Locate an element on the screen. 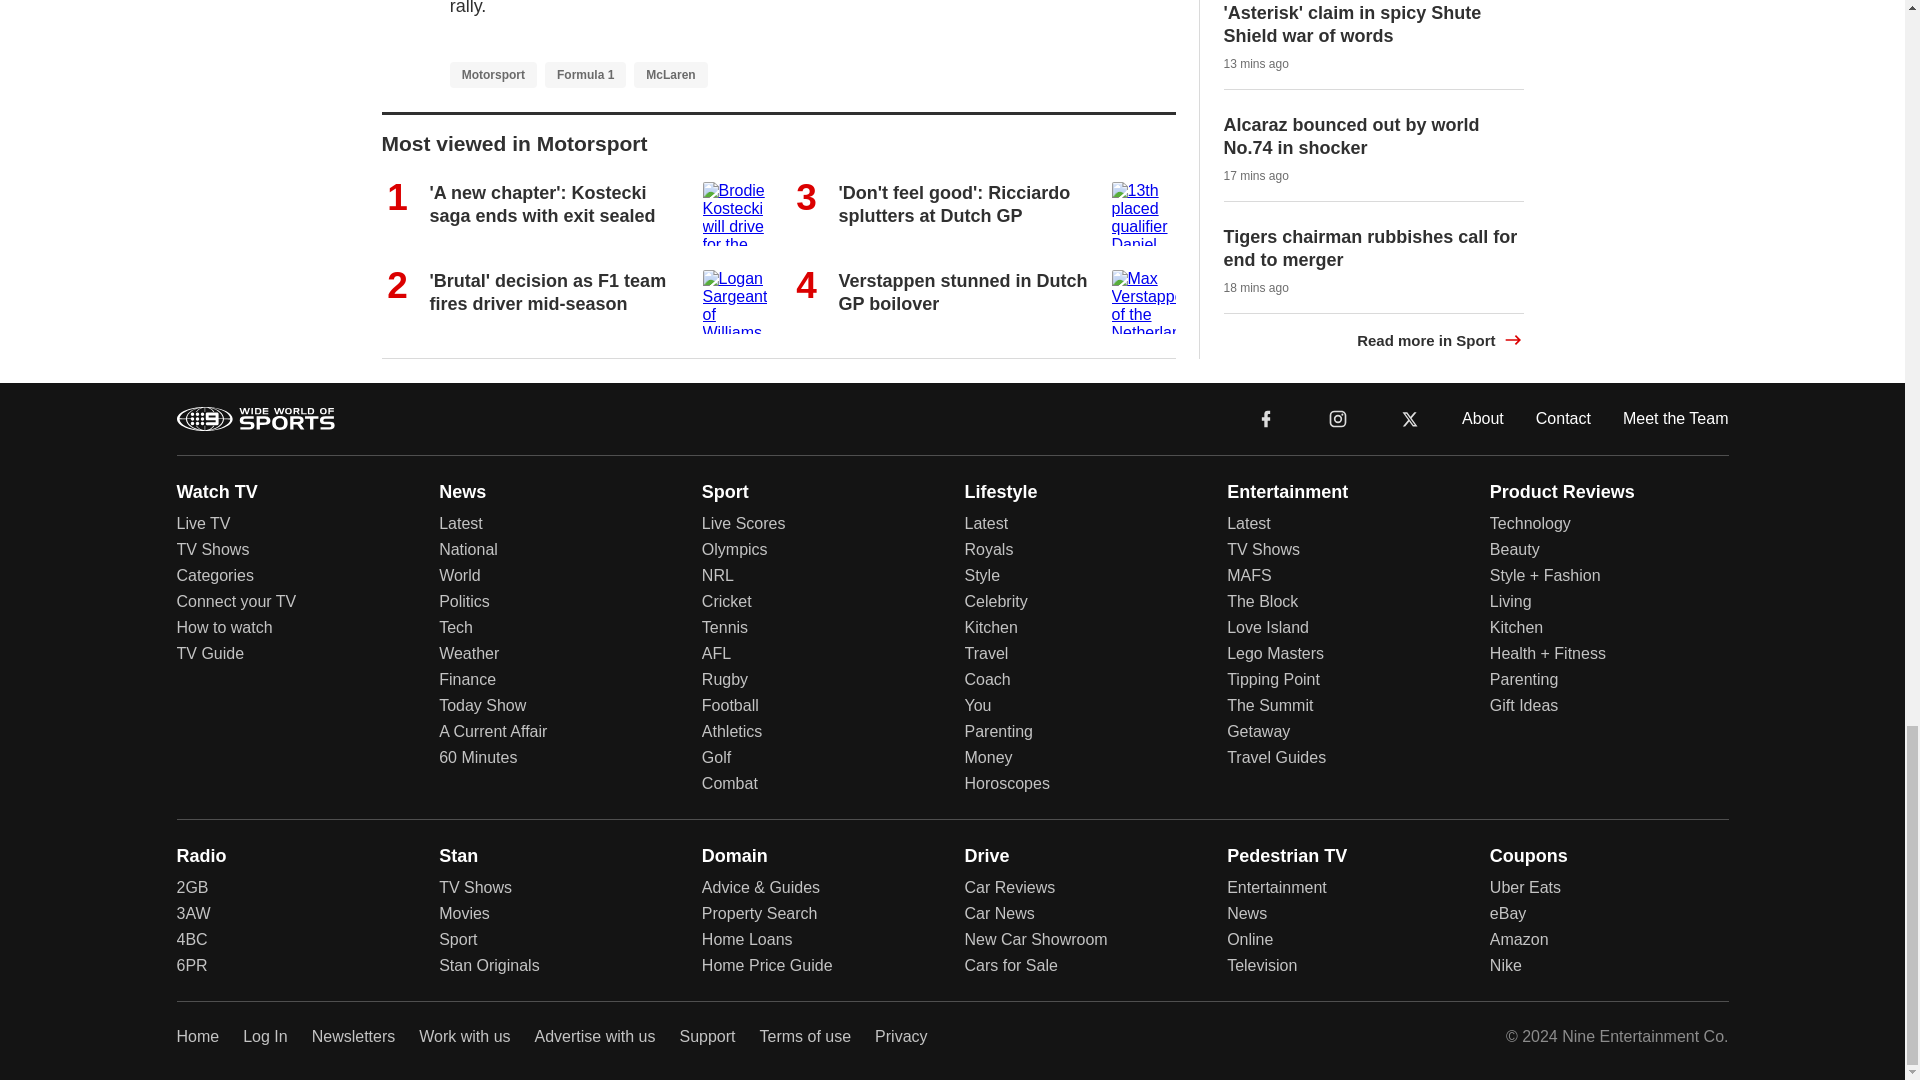 The width and height of the screenshot is (1920, 1080). instagram is located at coordinates (1338, 418).